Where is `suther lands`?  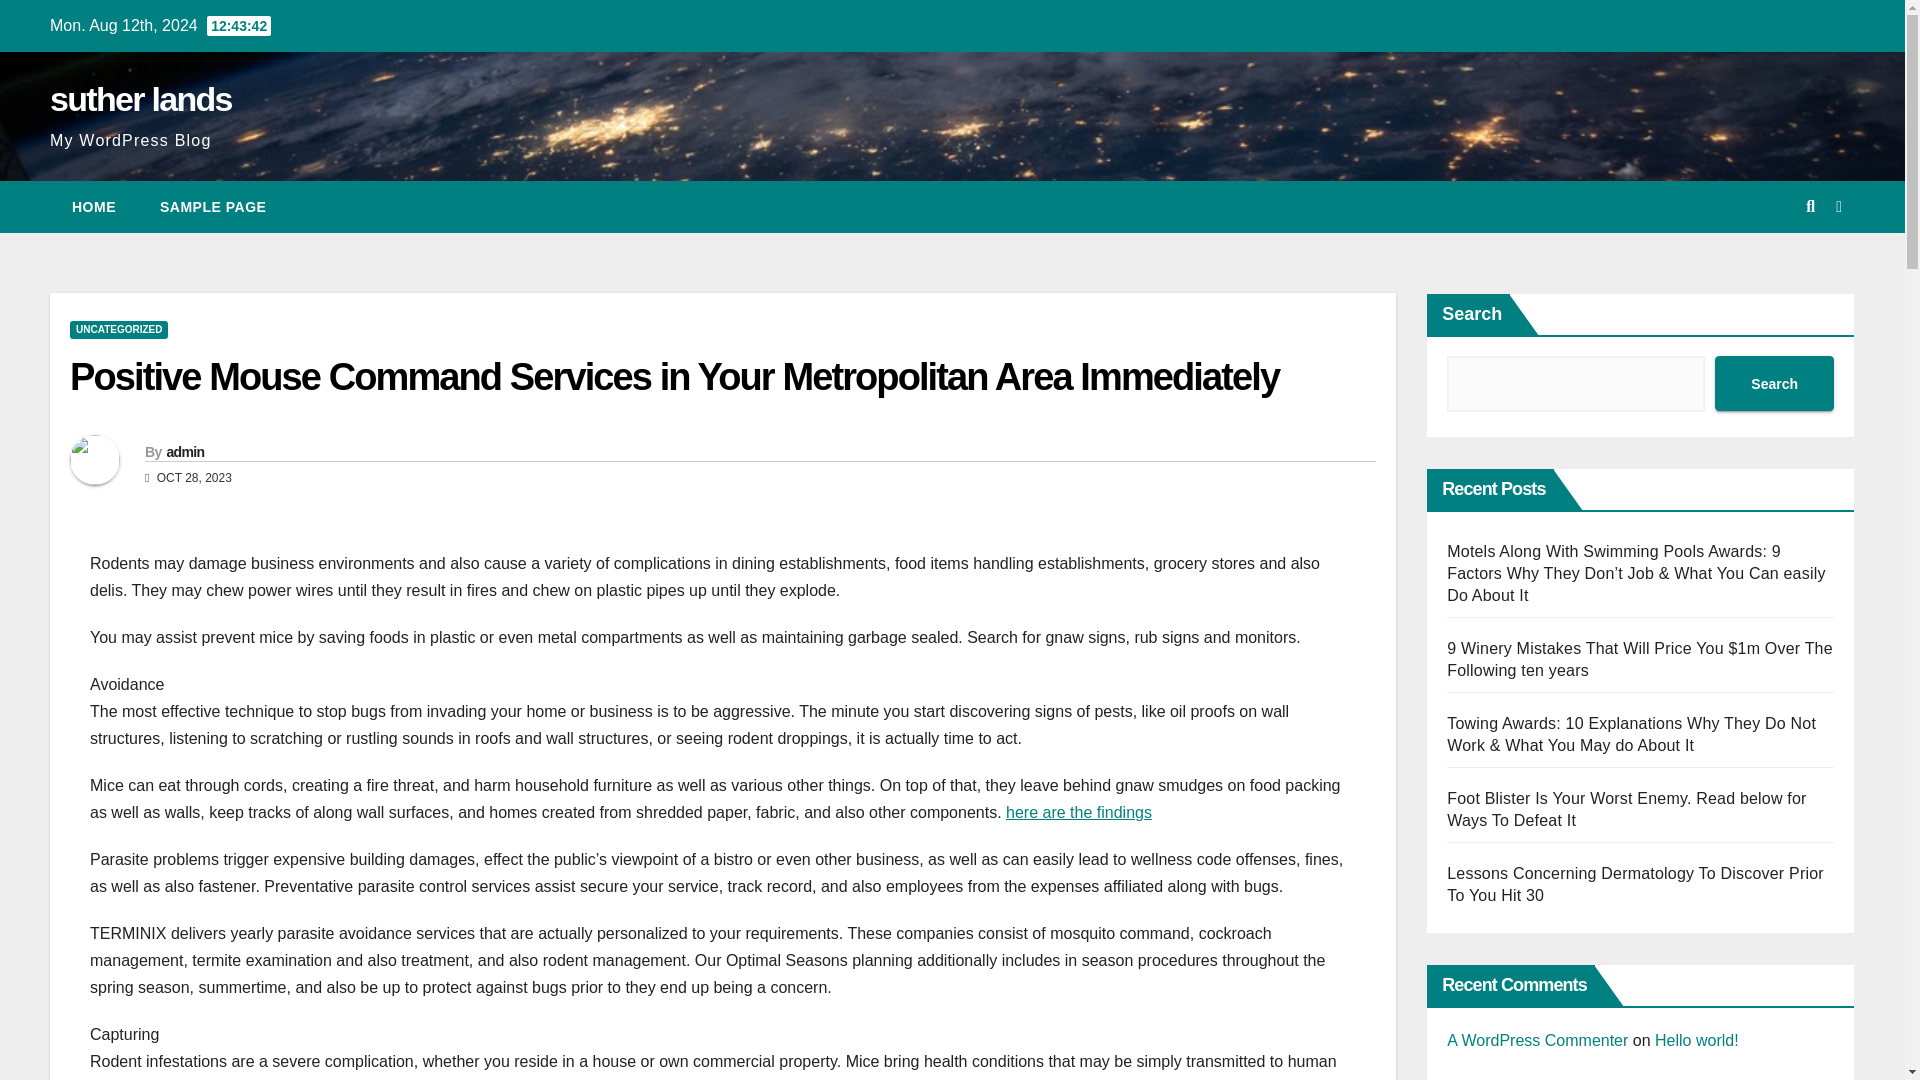
suther lands is located at coordinates (140, 98).